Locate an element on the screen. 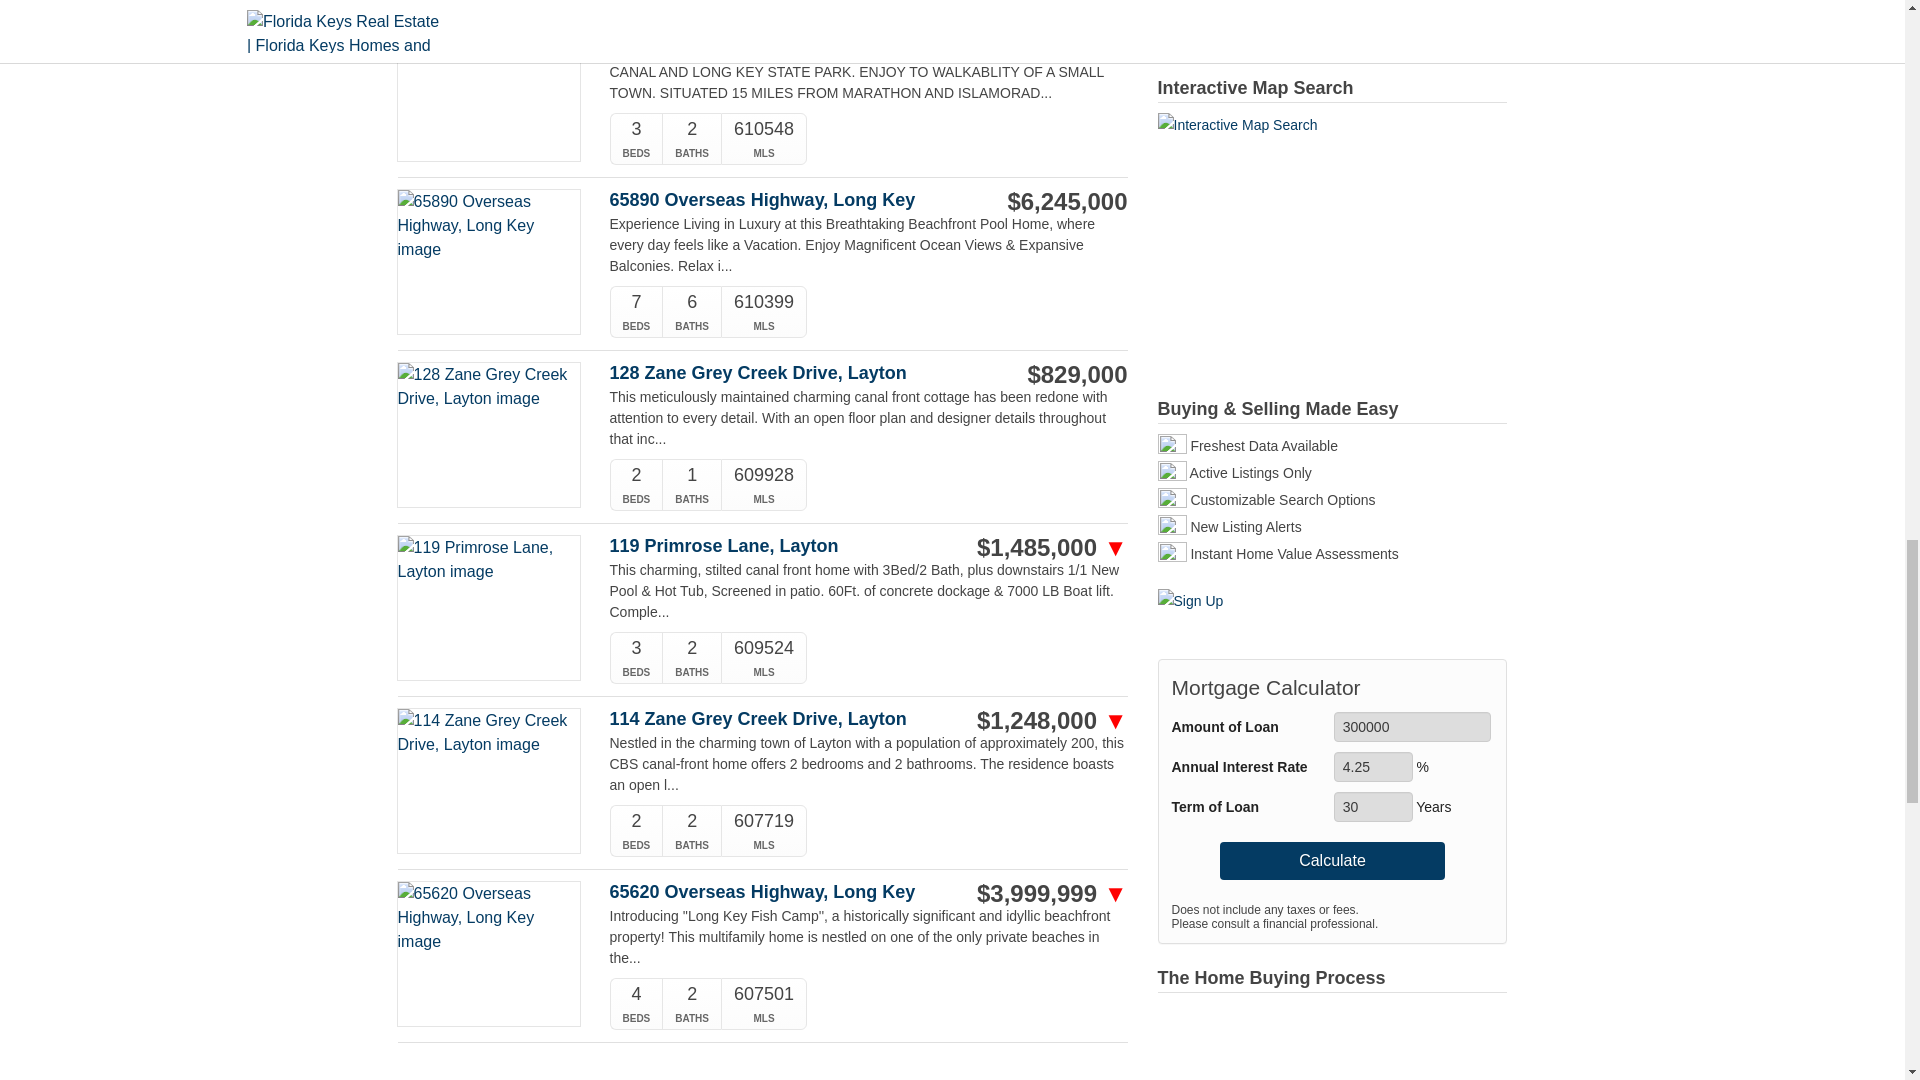 This screenshot has width=1920, height=1080. 4.25 is located at coordinates (1374, 766).